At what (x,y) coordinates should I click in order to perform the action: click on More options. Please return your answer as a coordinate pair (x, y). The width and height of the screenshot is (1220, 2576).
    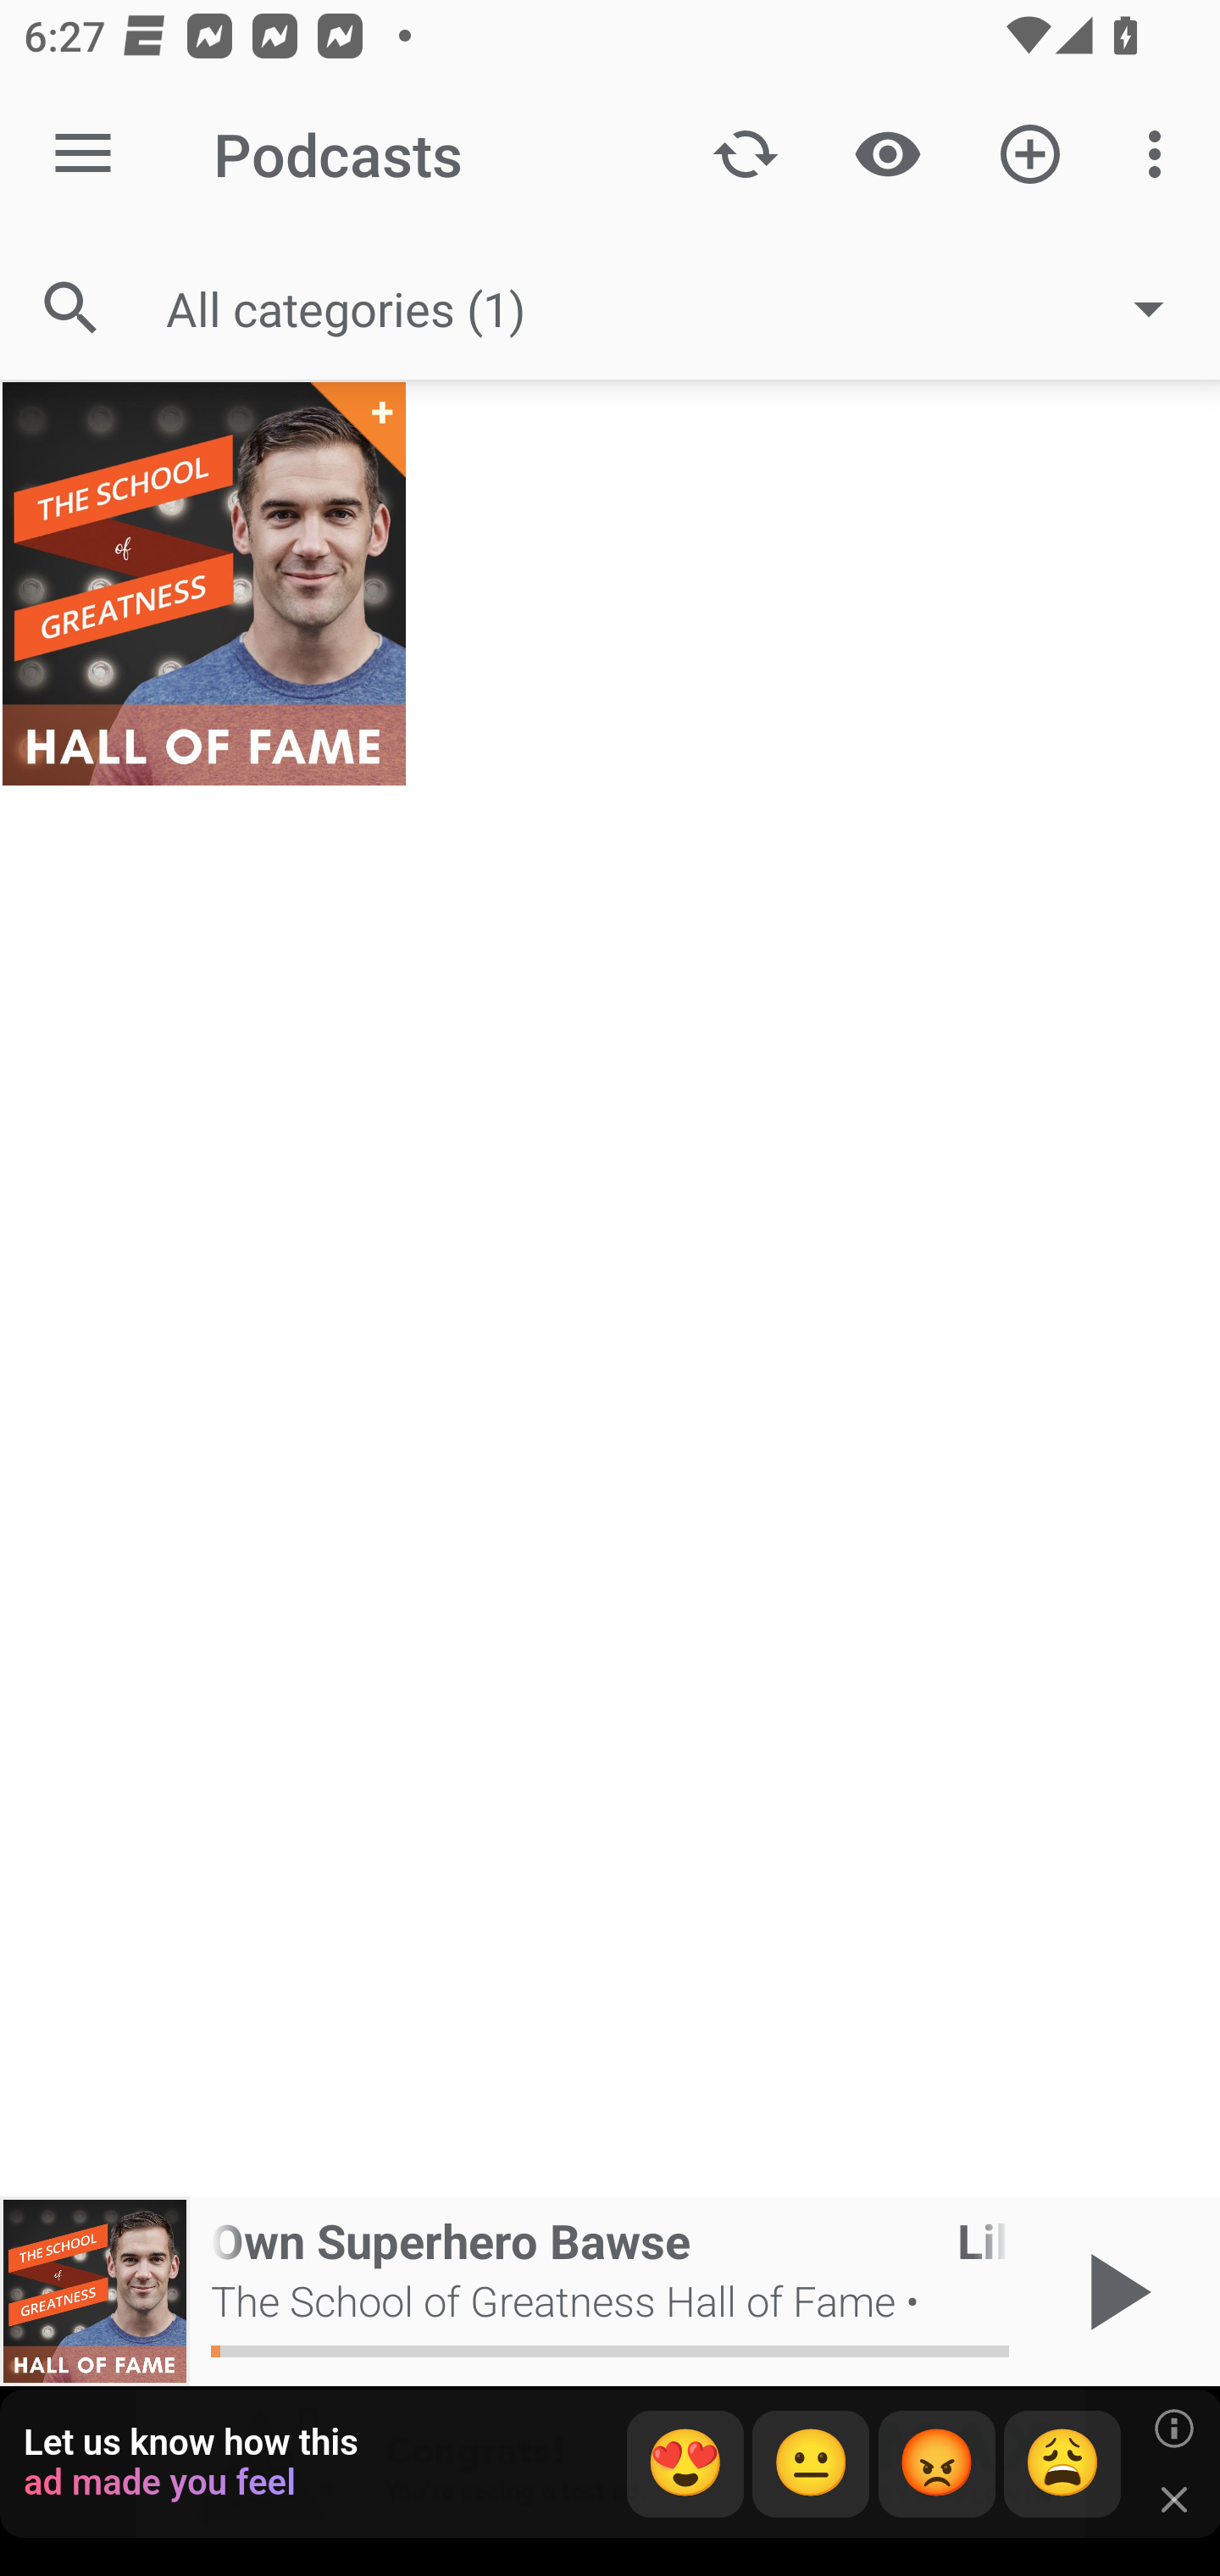
    Looking at the image, I should click on (1161, 154).